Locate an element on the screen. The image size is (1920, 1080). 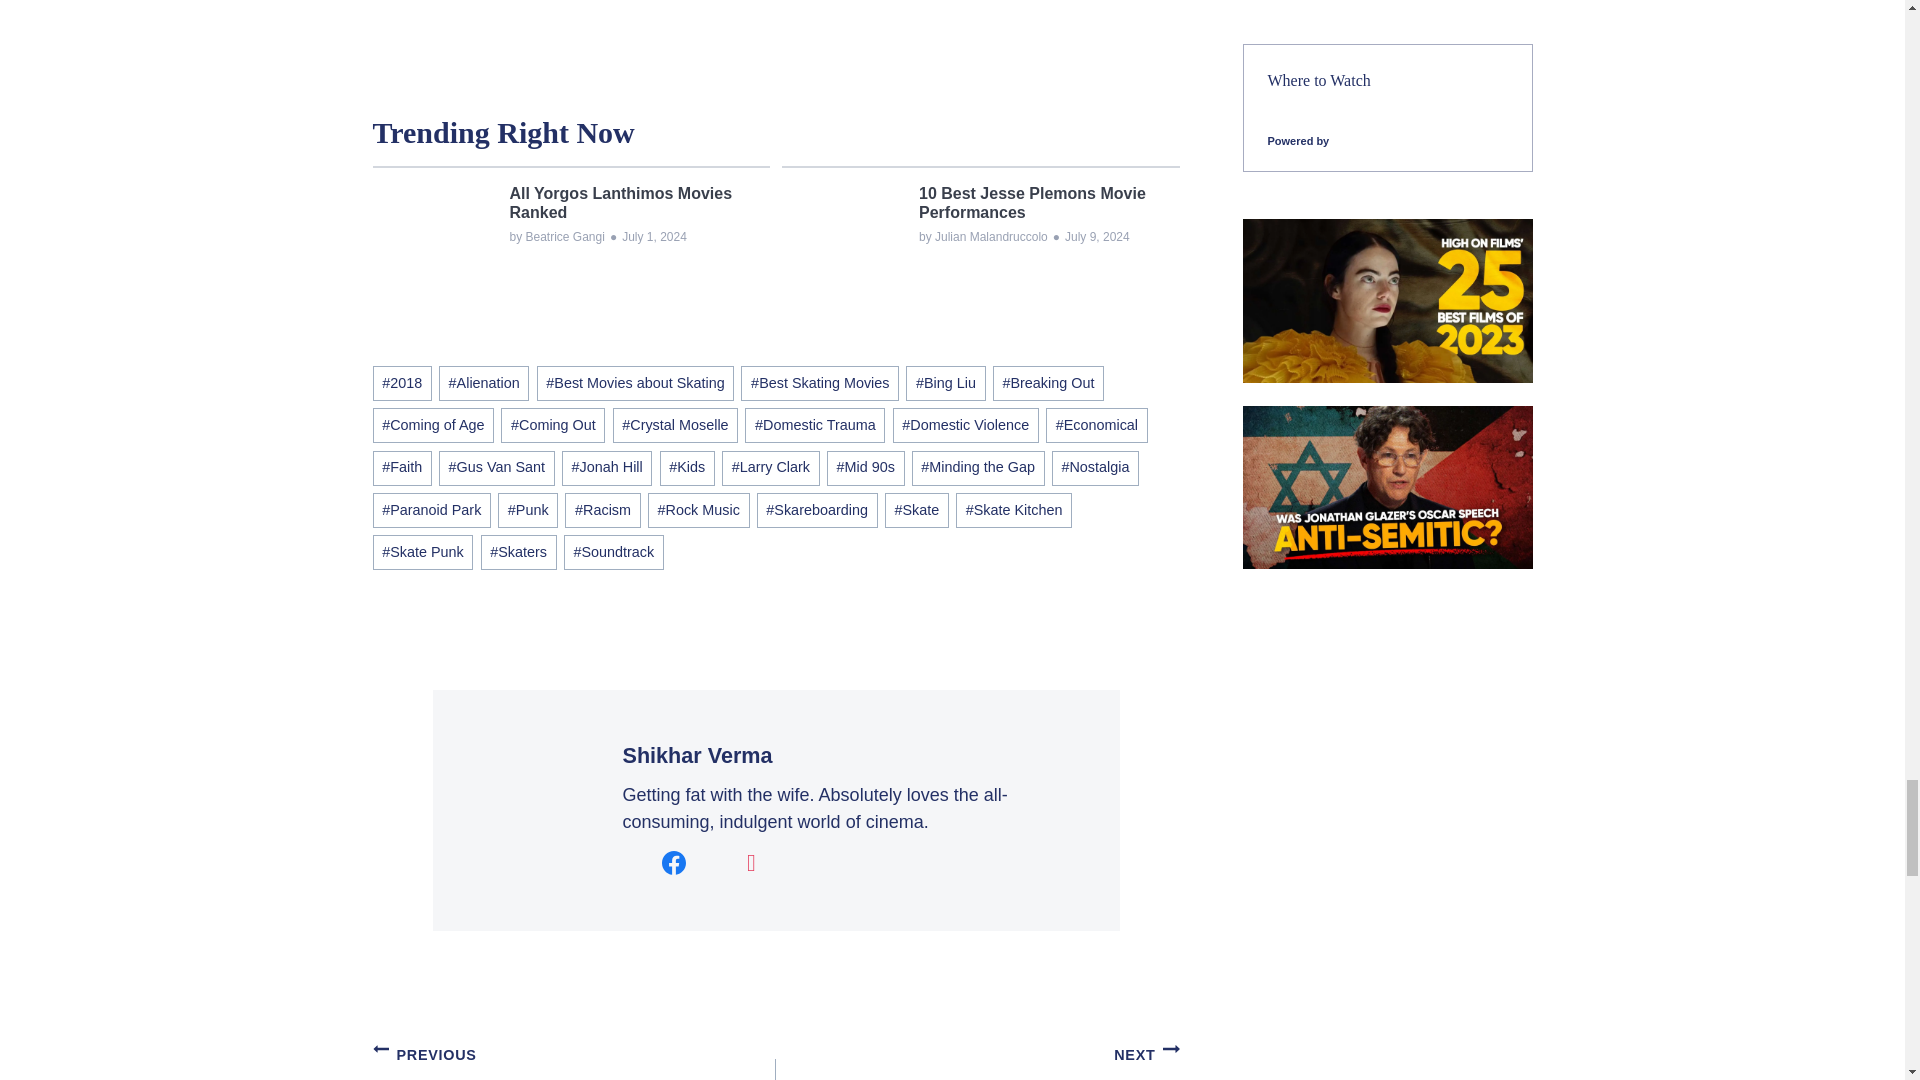
Best Skating Movies is located at coordinates (820, 383).